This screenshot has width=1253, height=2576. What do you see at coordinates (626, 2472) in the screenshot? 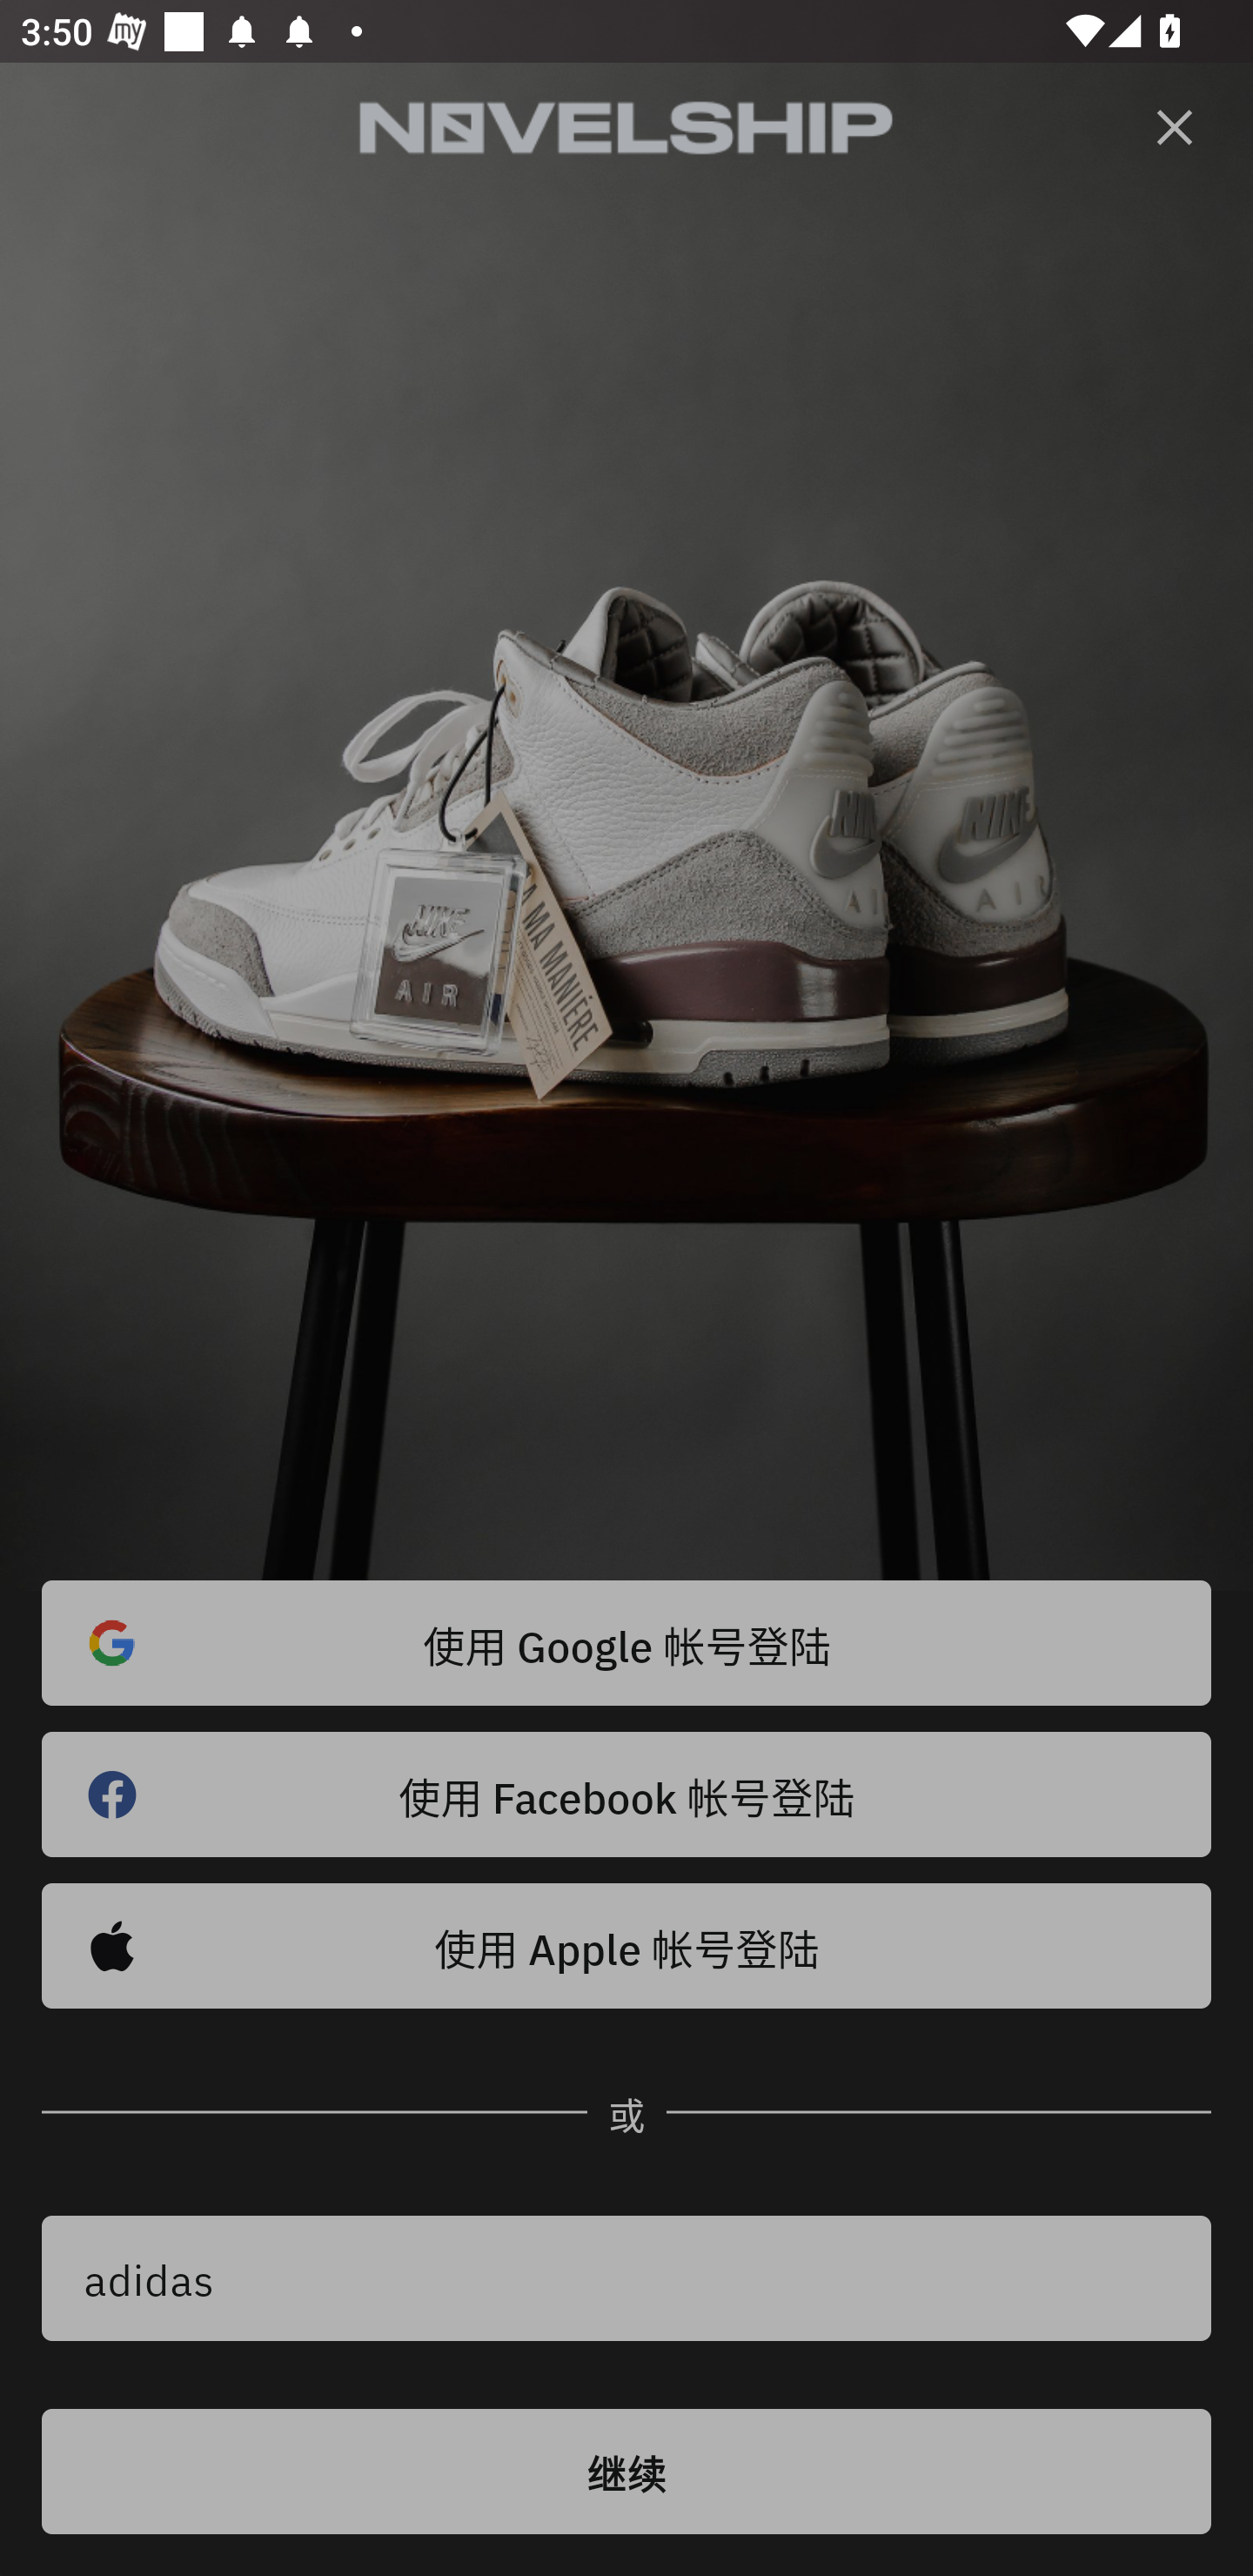
I see `继续` at bounding box center [626, 2472].